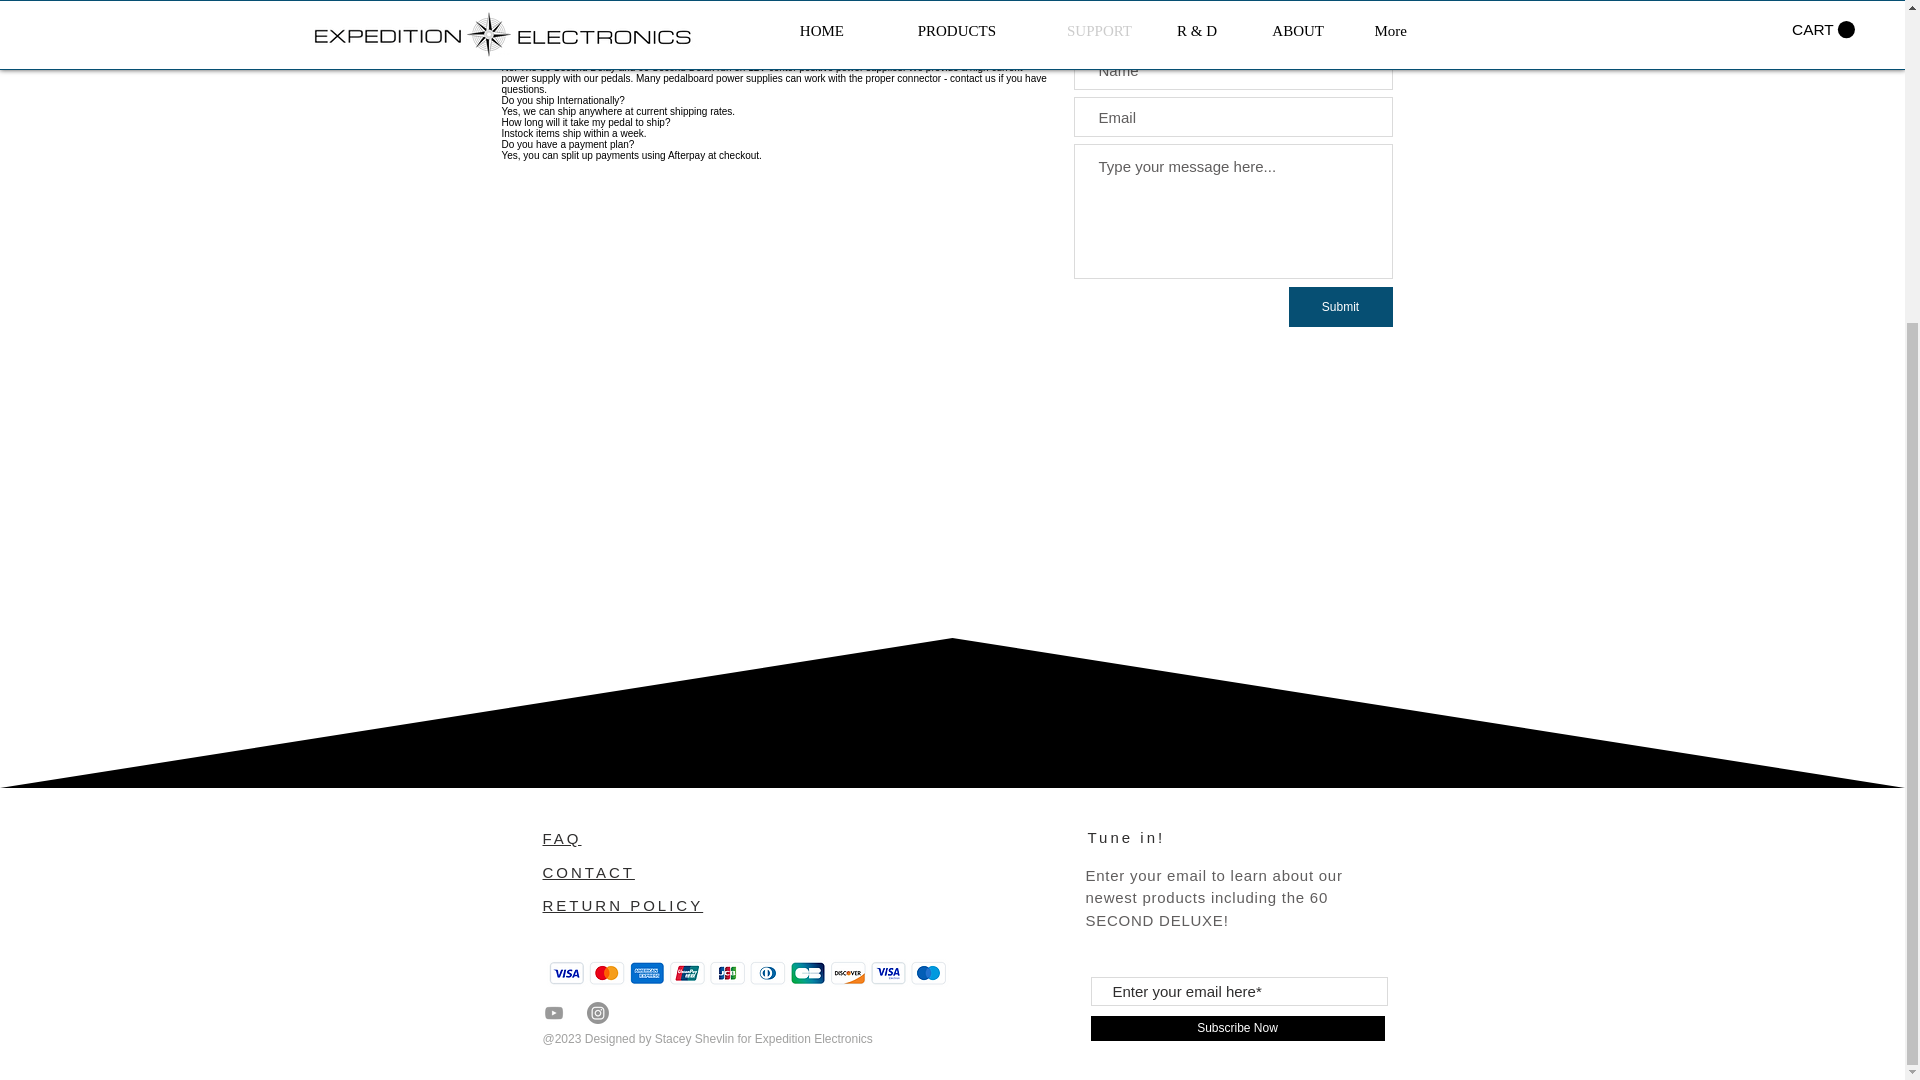 This screenshot has height=1080, width=1920. Describe the element at coordinates (1340, 307) in the screenshot. I see `Submit` at that location.